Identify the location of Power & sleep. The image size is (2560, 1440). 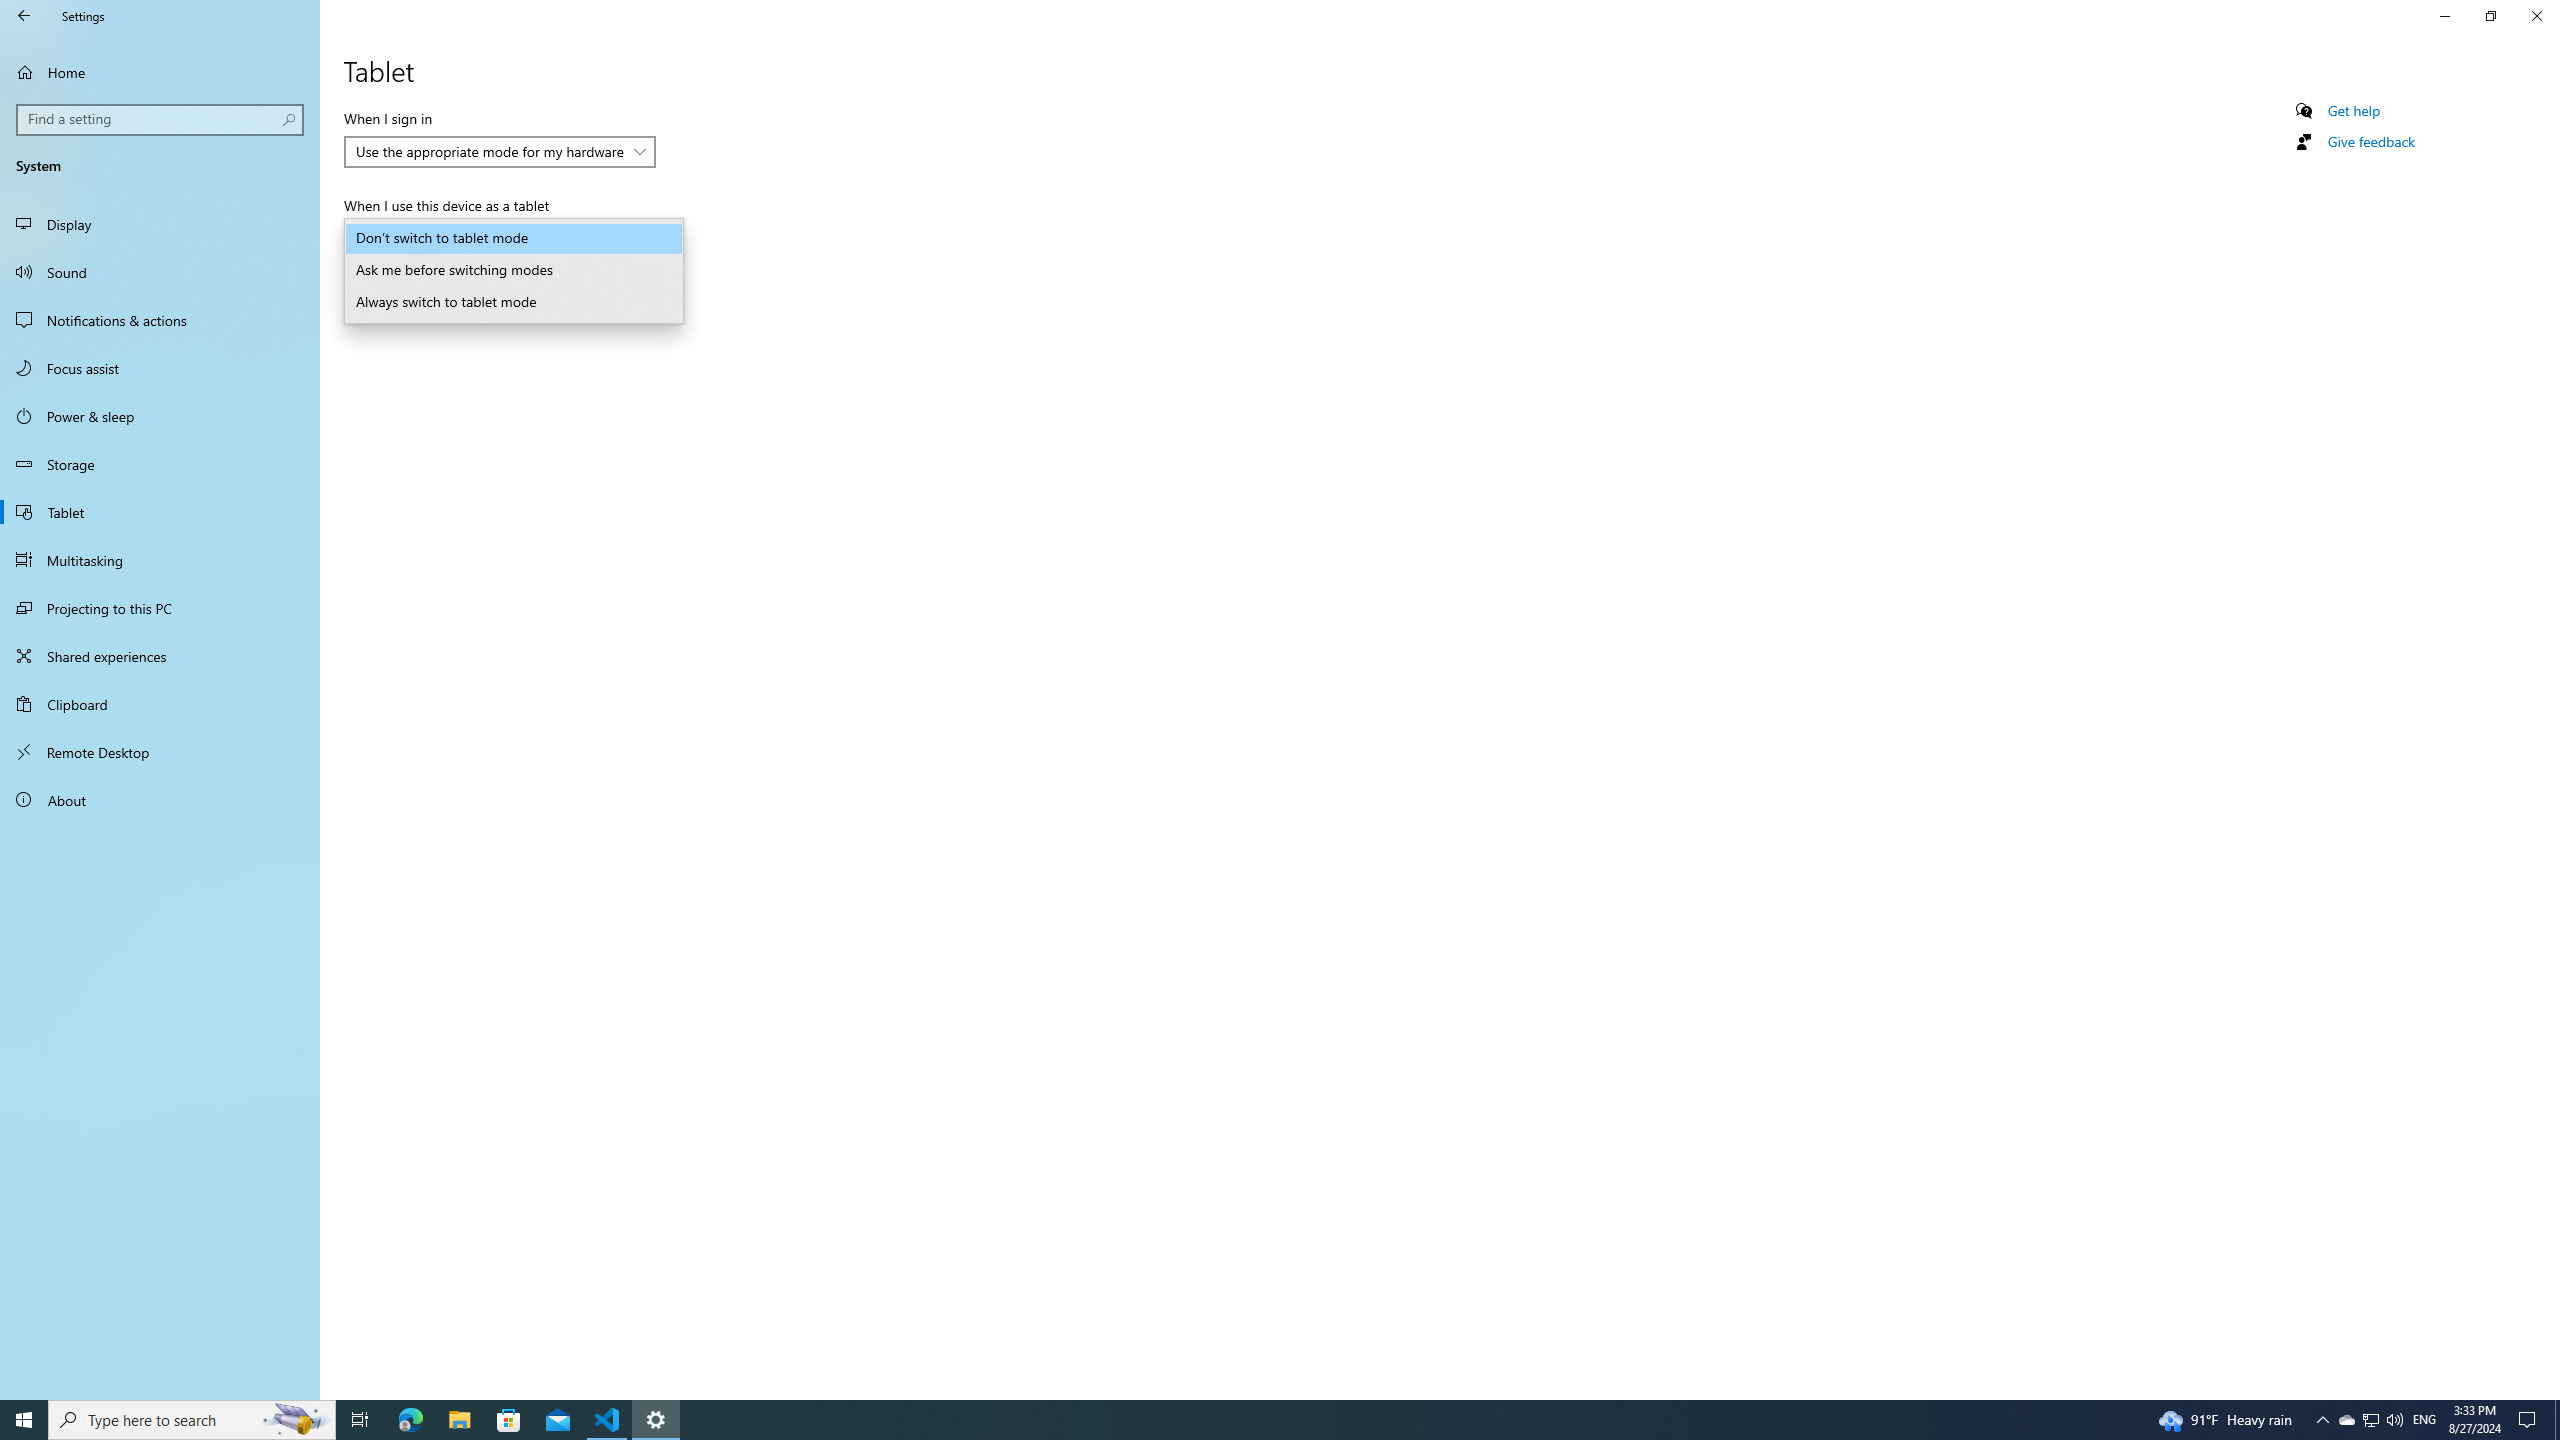
(160, 416).